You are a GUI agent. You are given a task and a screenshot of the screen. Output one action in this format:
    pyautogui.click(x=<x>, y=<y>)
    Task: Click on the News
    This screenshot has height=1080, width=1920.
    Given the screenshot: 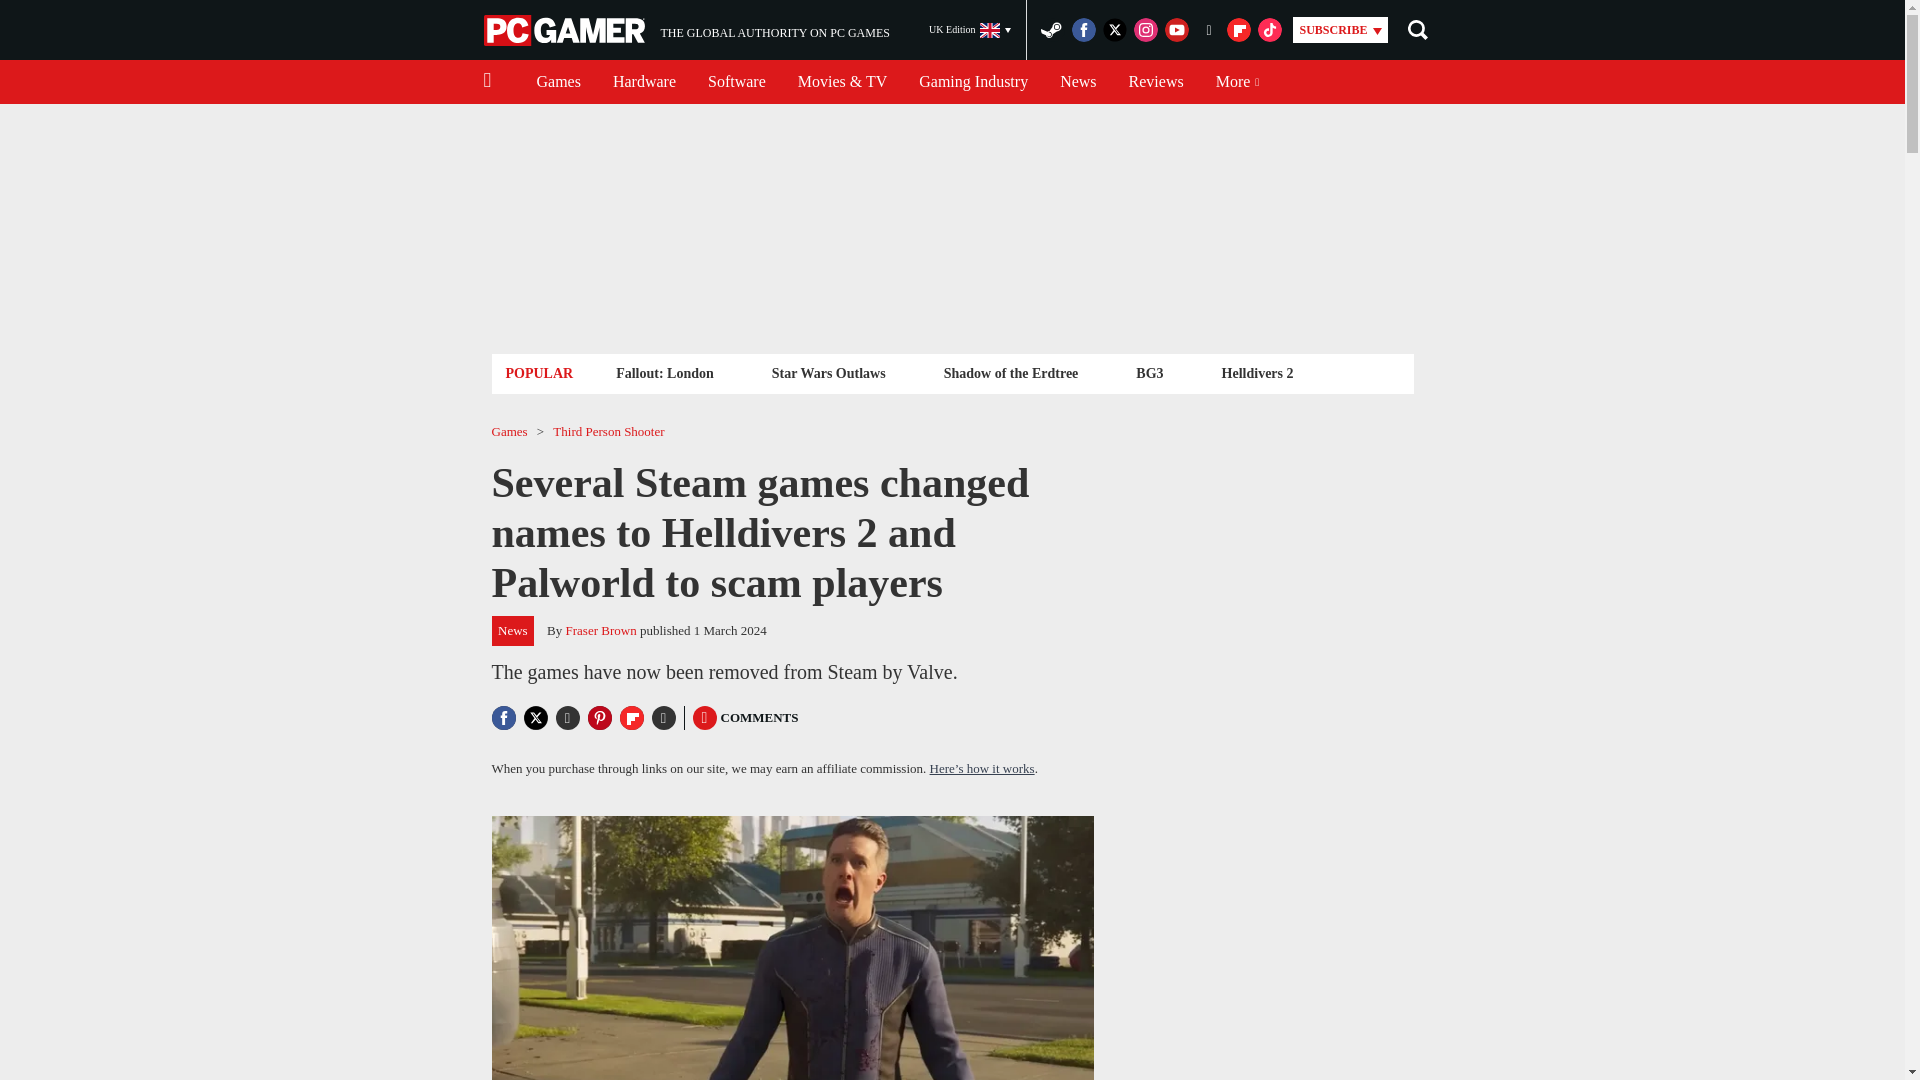 What is the action you would take?
    pyautogui.click(x=1078, y=82)
    